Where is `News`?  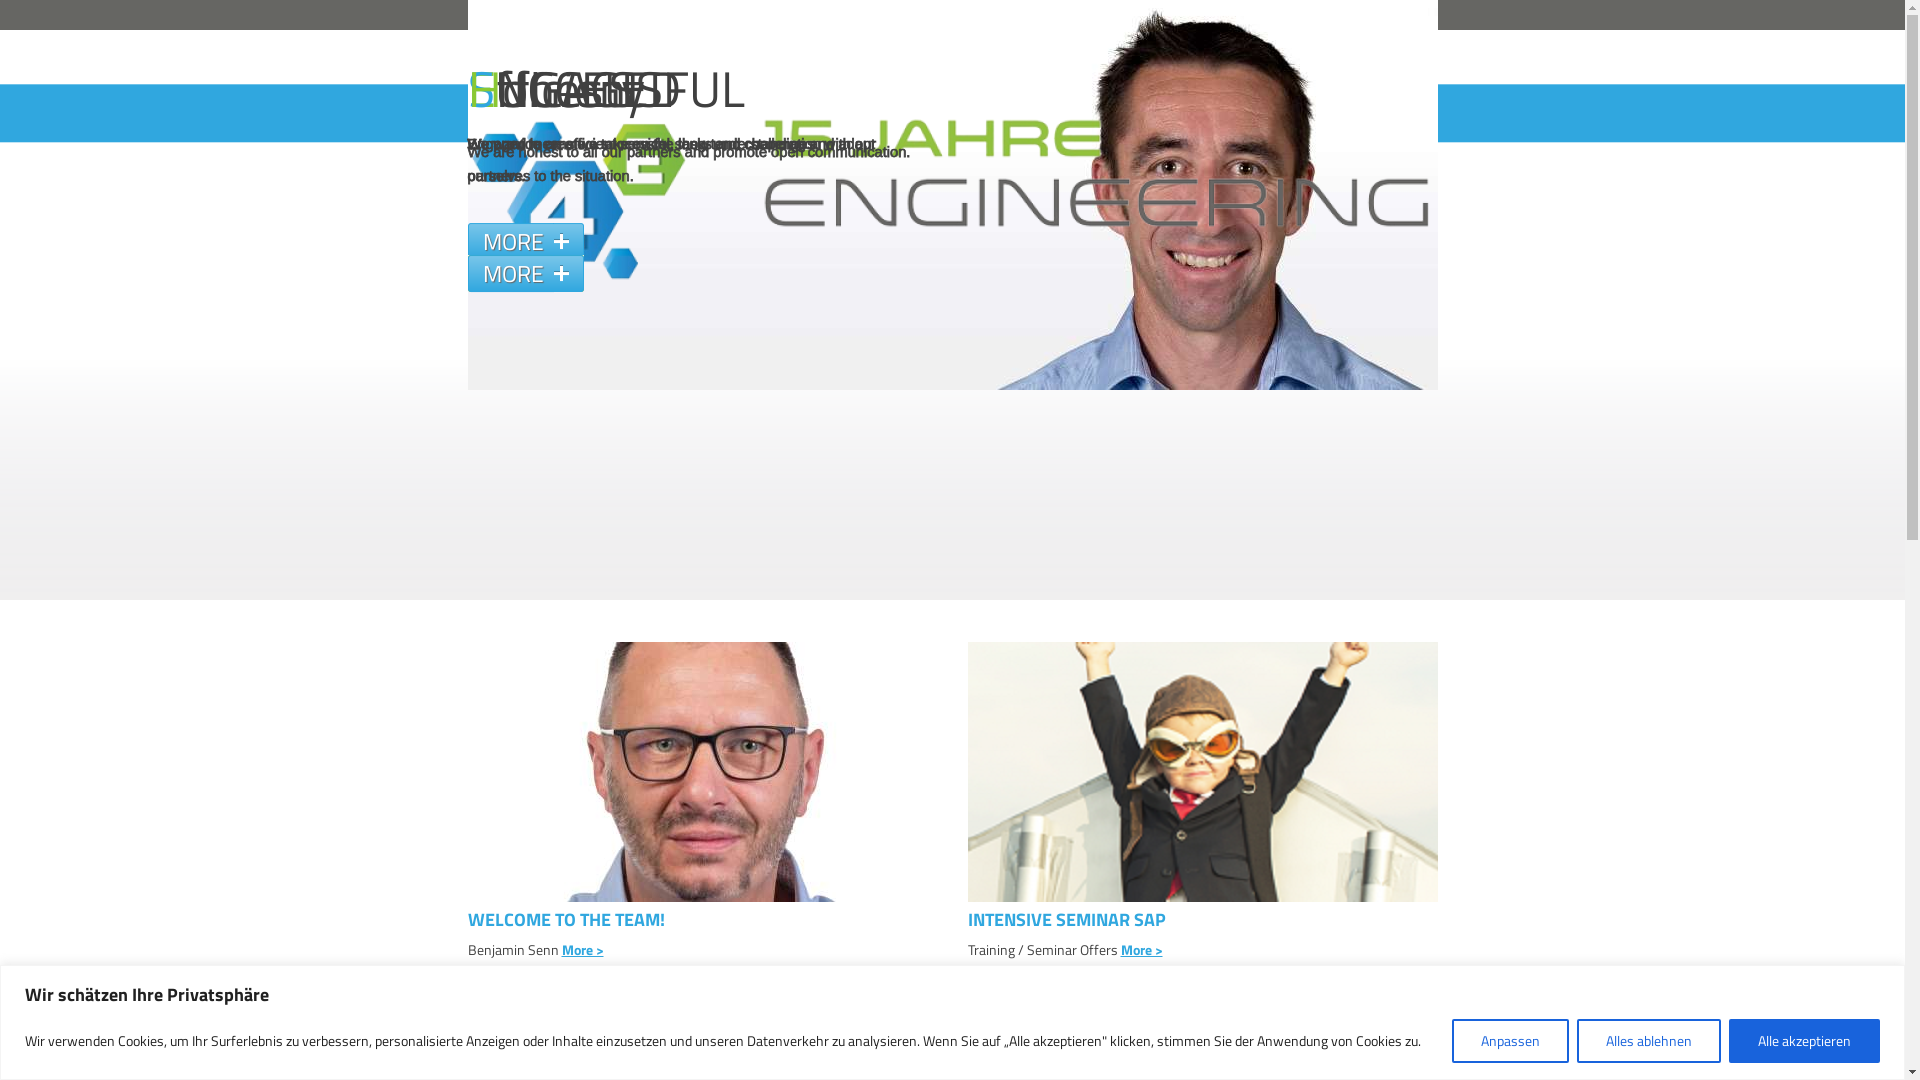
News is located at coordinates (779, 113).